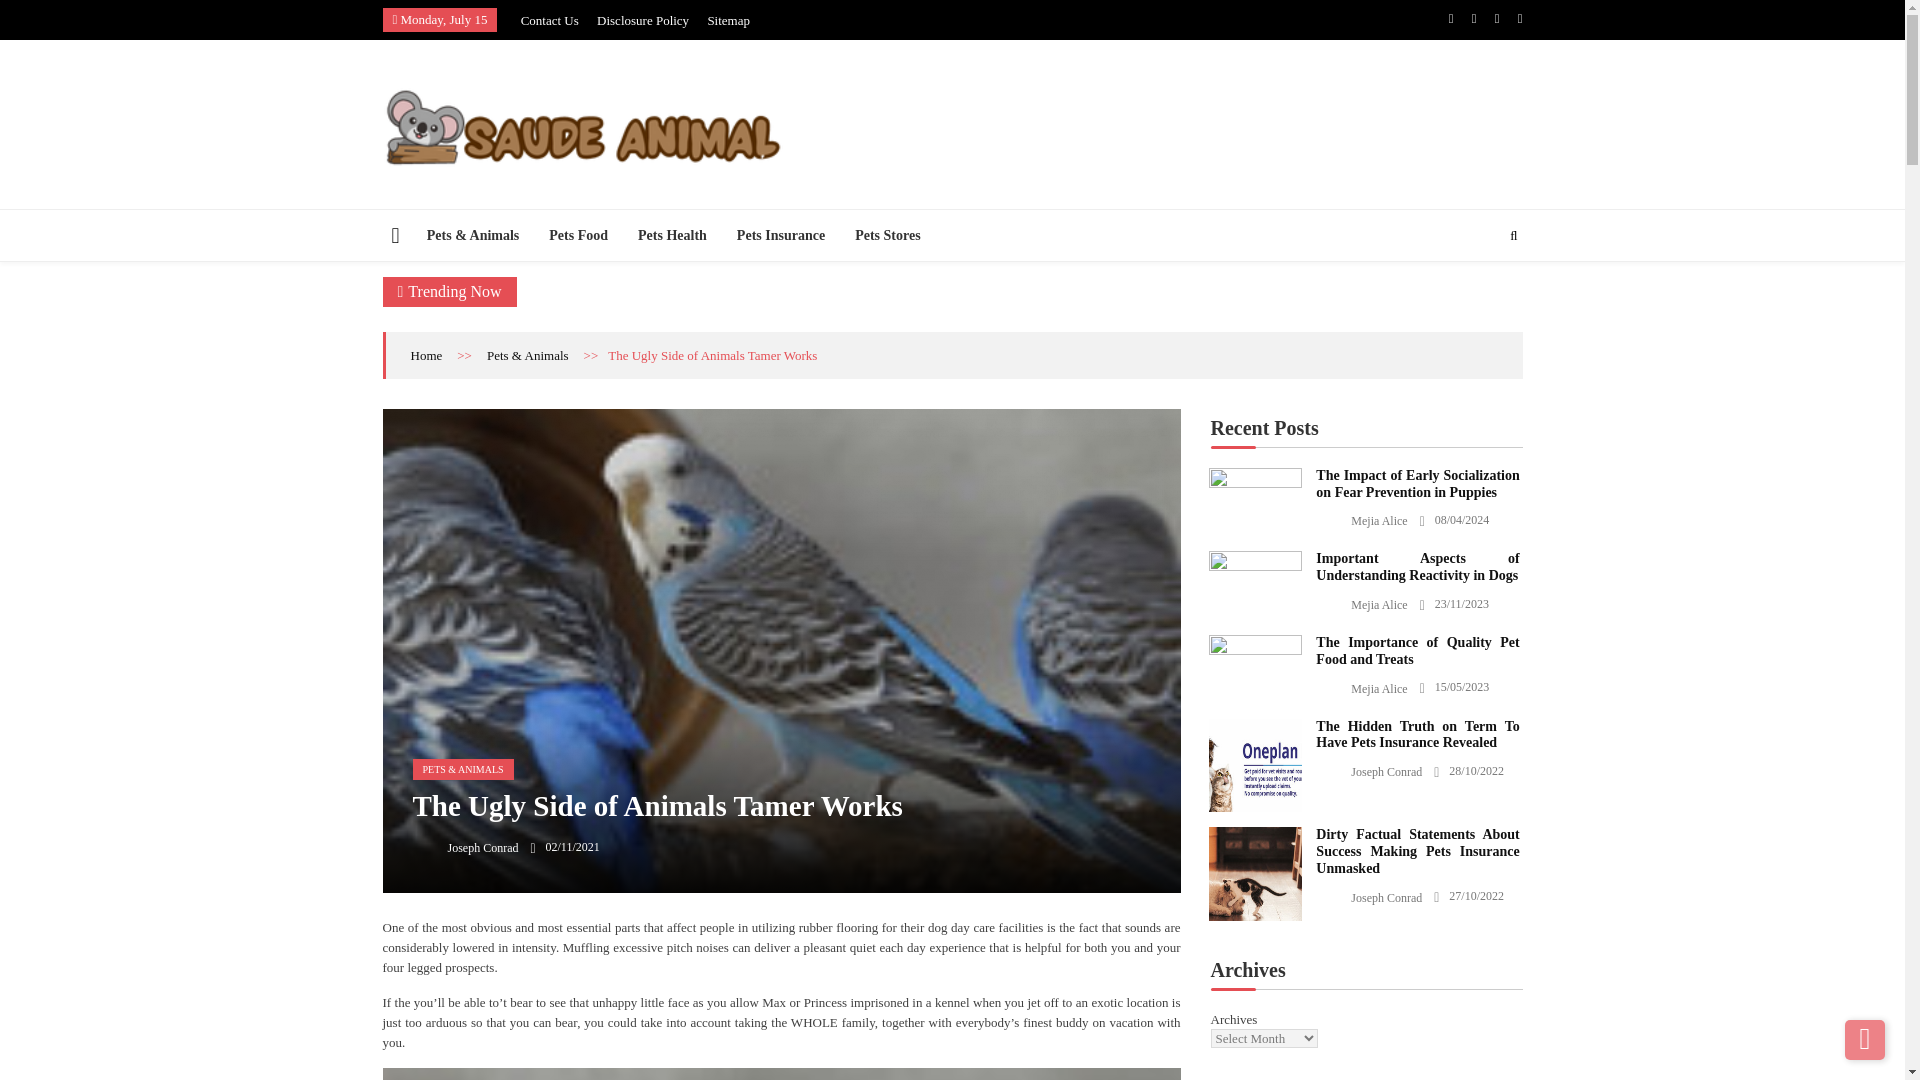 This screenshot has height=1080, width=1920. What do you see at coordinates (1254, 563) in the screenshot?
I see `Important Aspects of Understanding Reactivity in Dogs` at bounding box center [1254, 563].